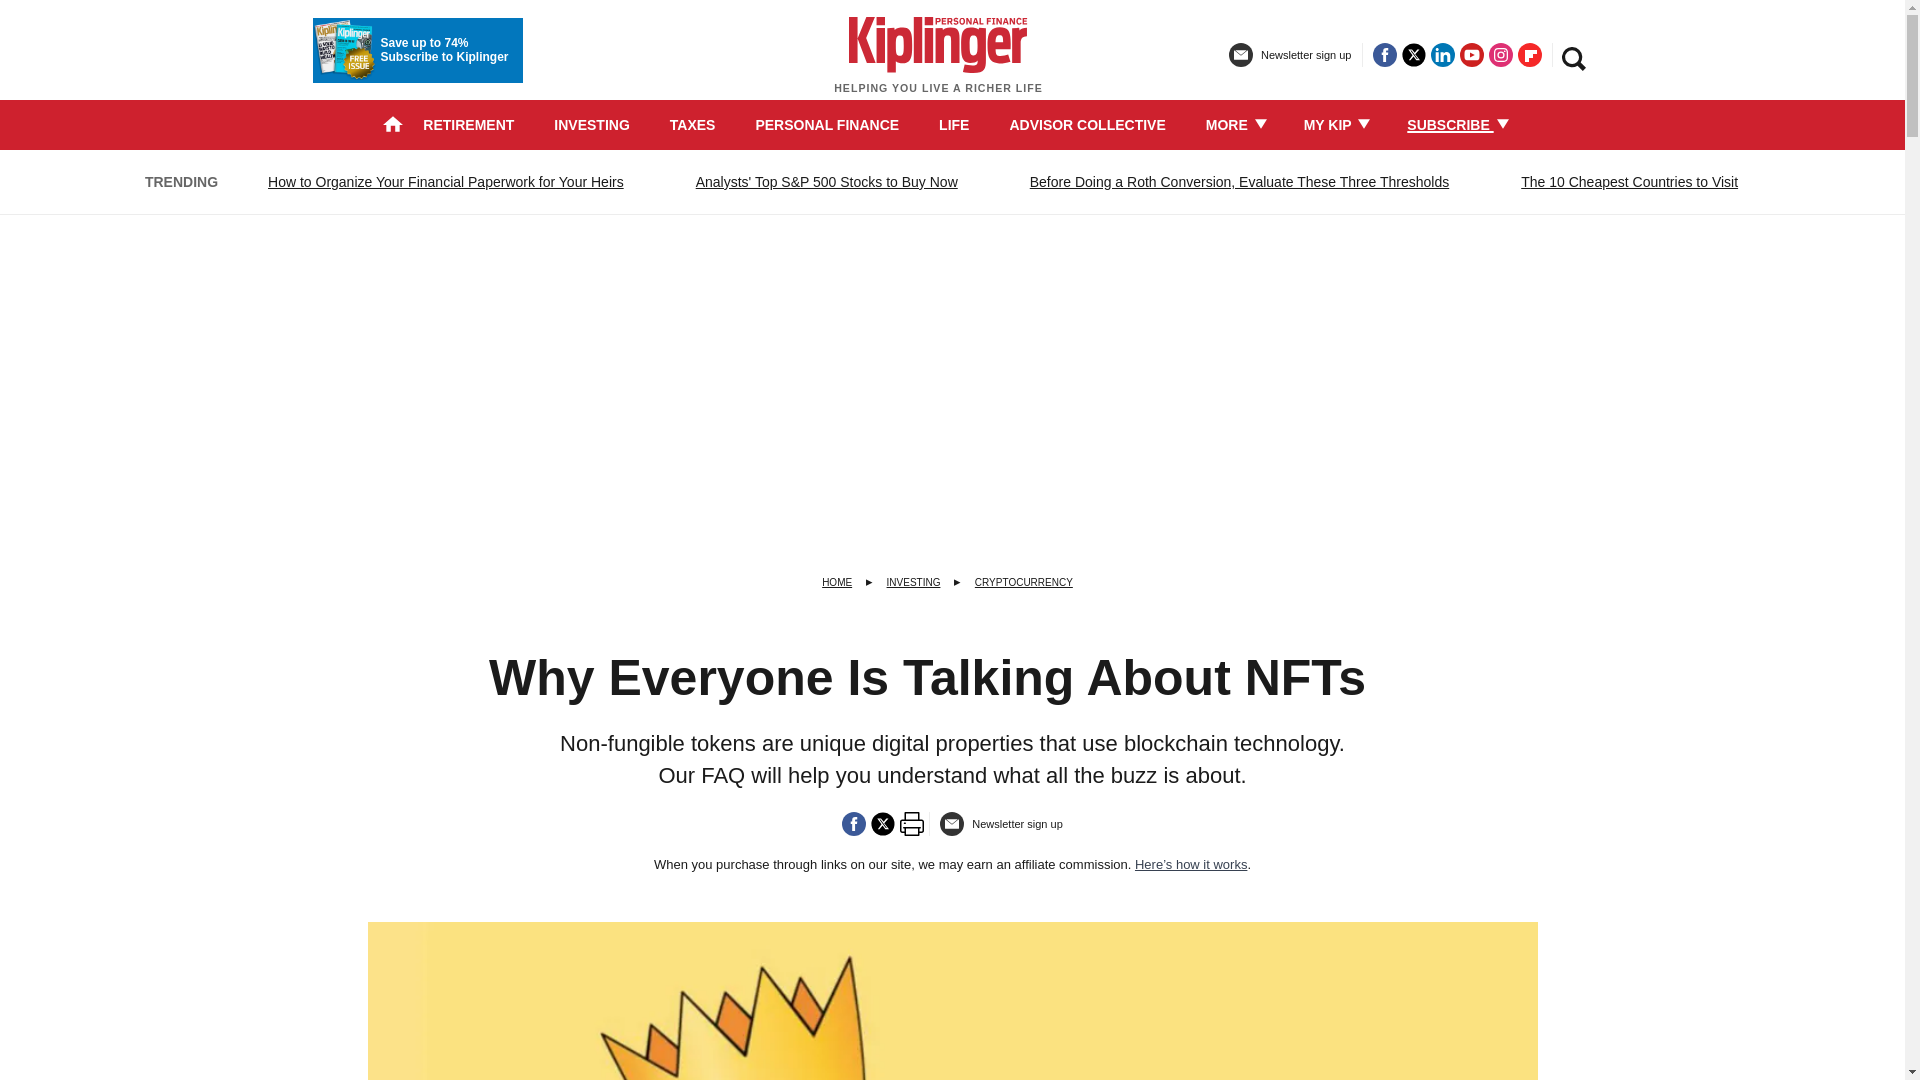 The width and height of the screenshot is (1920, 1080). I want to click on HELPING YOU LIVE A RICHER LIFE, so click(938, 64).